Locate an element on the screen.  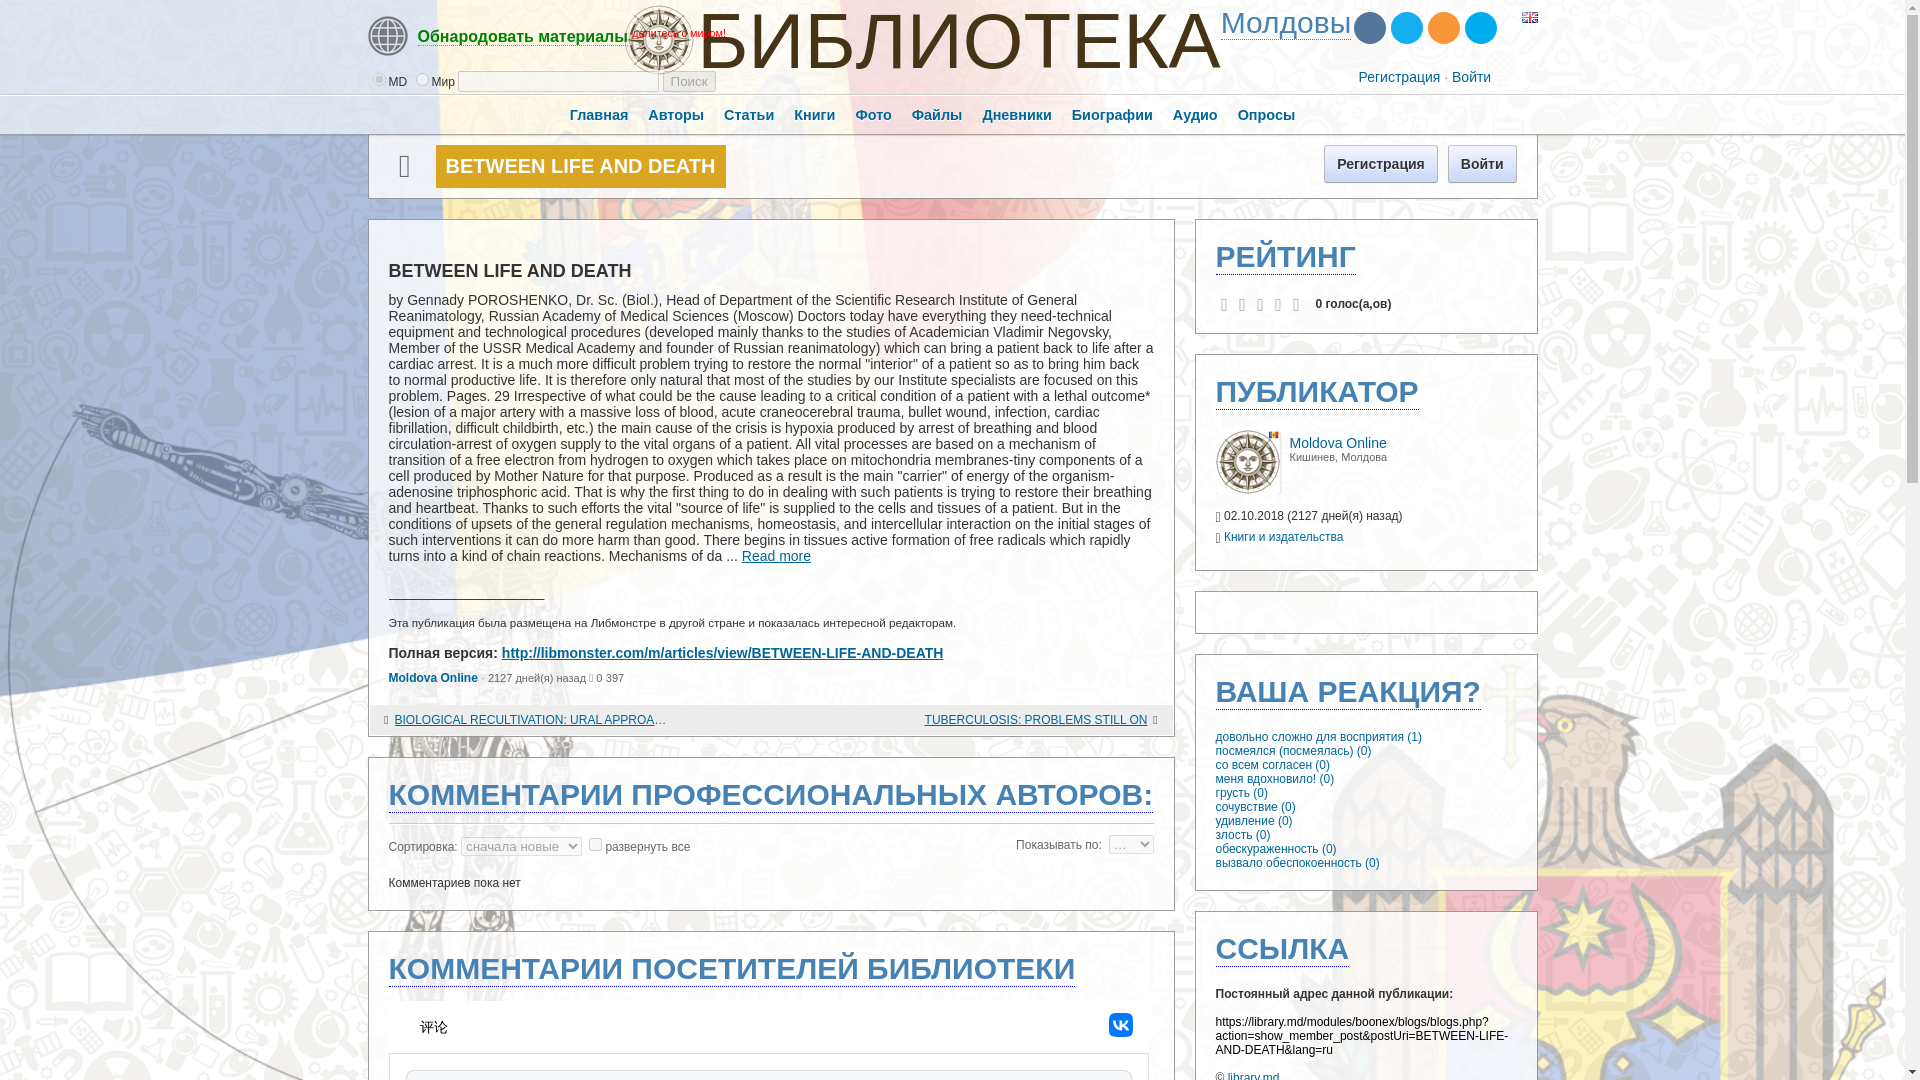
on is located at coordinates (596, 844).